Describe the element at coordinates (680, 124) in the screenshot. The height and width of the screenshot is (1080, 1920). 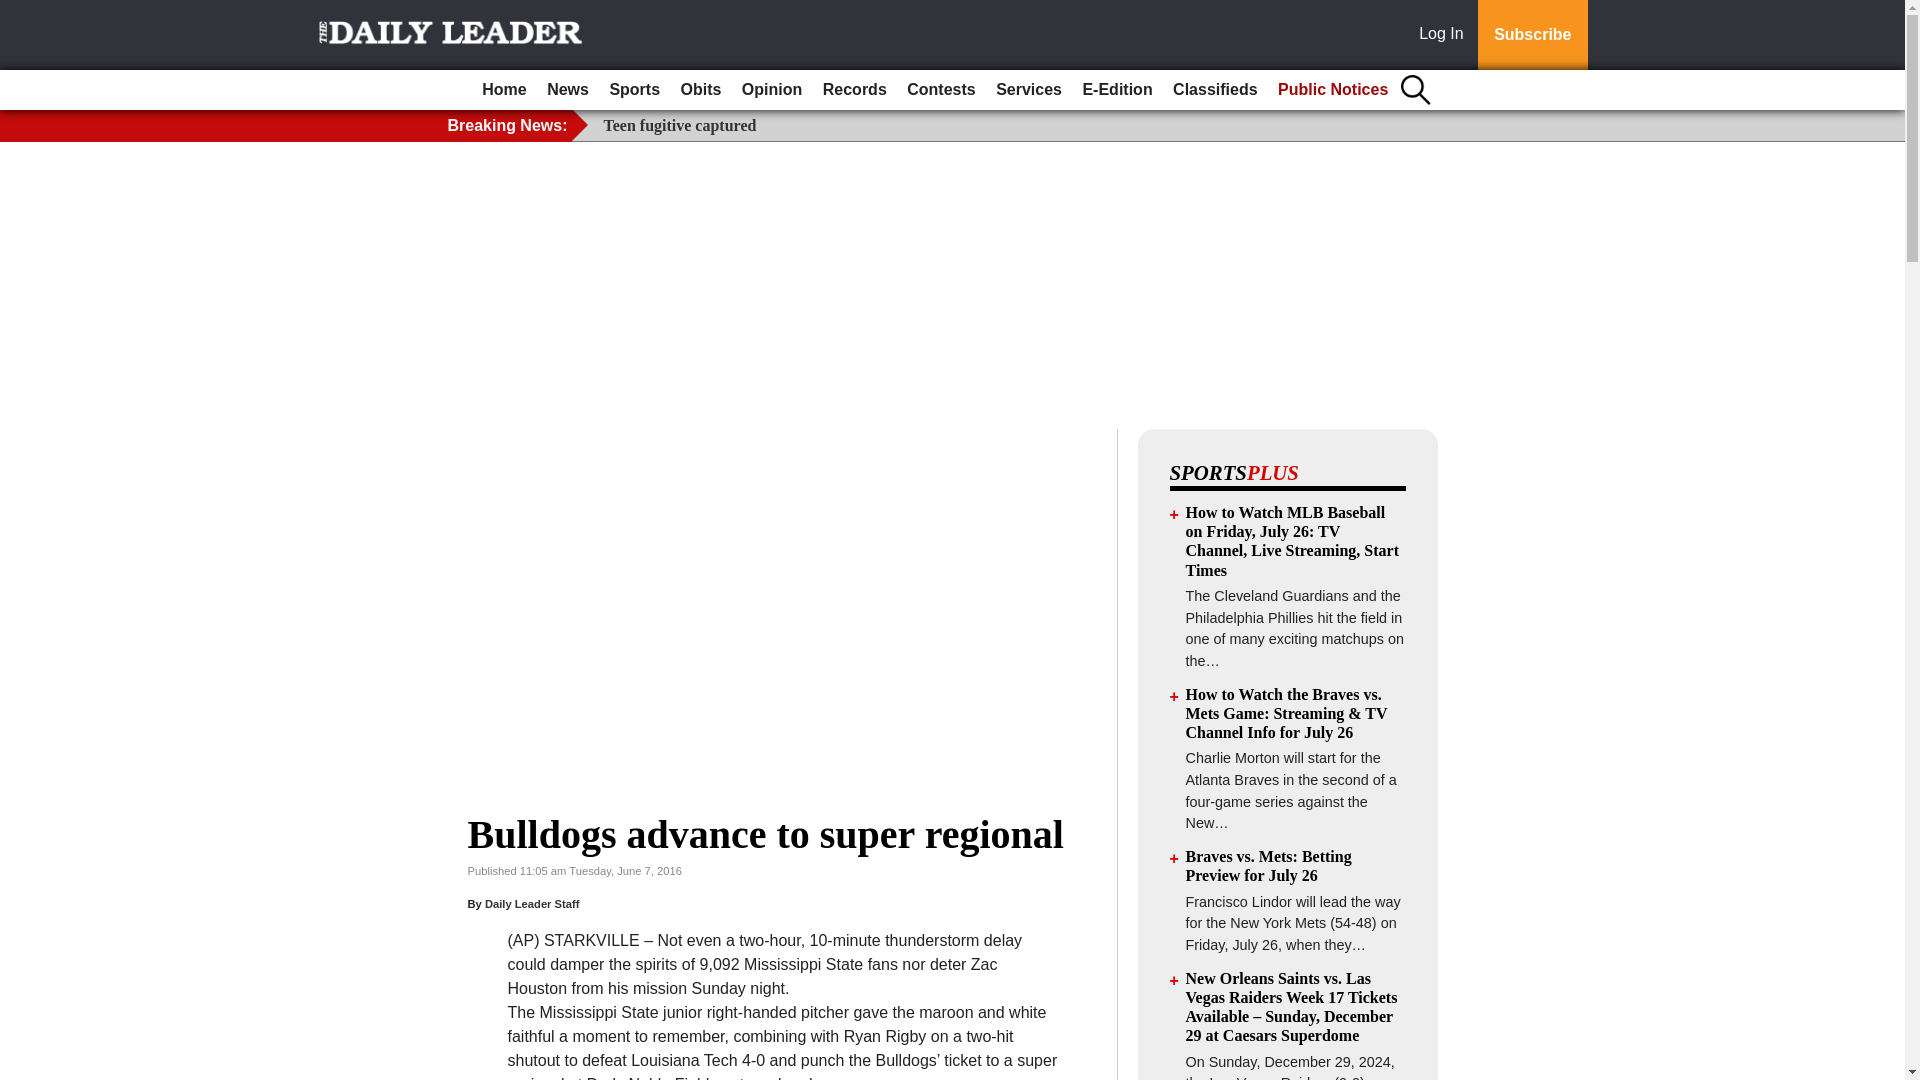
I see `Teen fugitive captured` at that location.